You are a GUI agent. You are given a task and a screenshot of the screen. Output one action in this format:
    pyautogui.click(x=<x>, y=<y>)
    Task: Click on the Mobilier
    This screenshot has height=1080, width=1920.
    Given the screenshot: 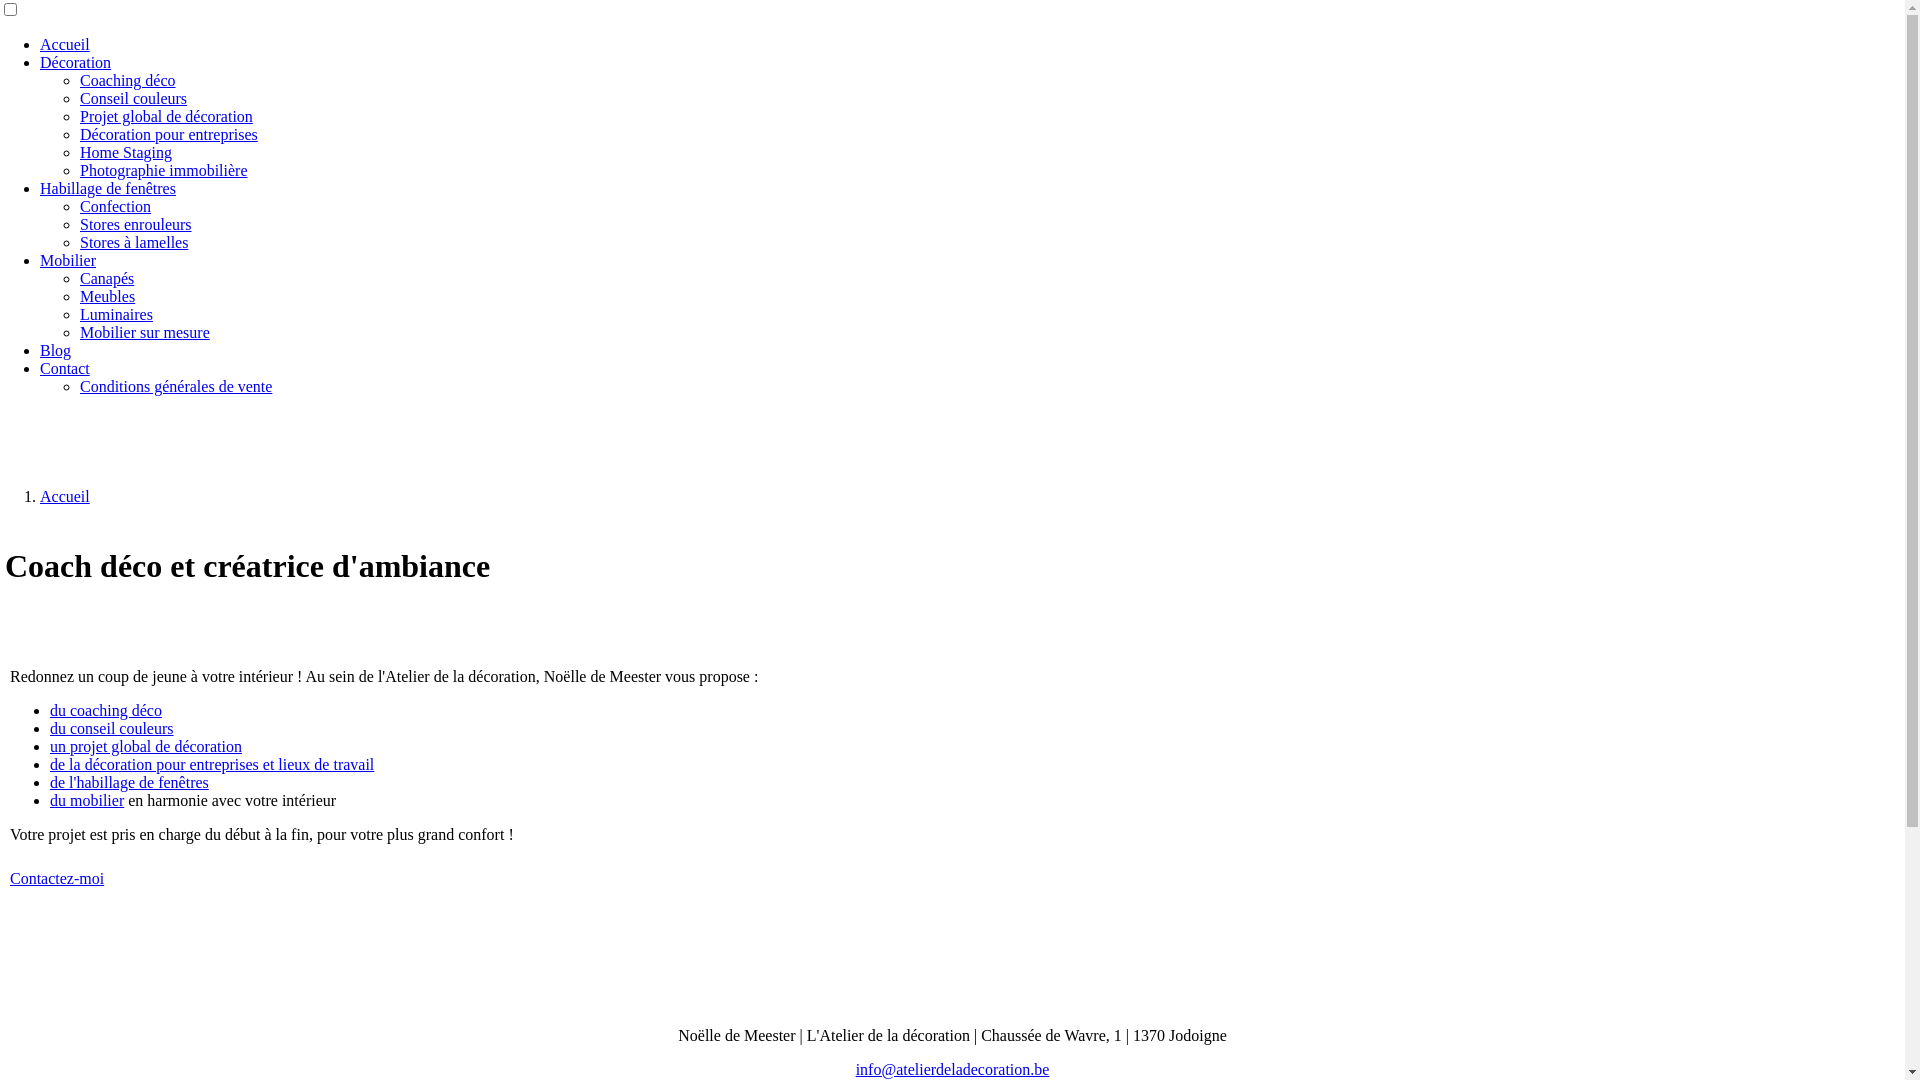 What is the action you would take?
    pyautogui.click(x=68, y=260)
    